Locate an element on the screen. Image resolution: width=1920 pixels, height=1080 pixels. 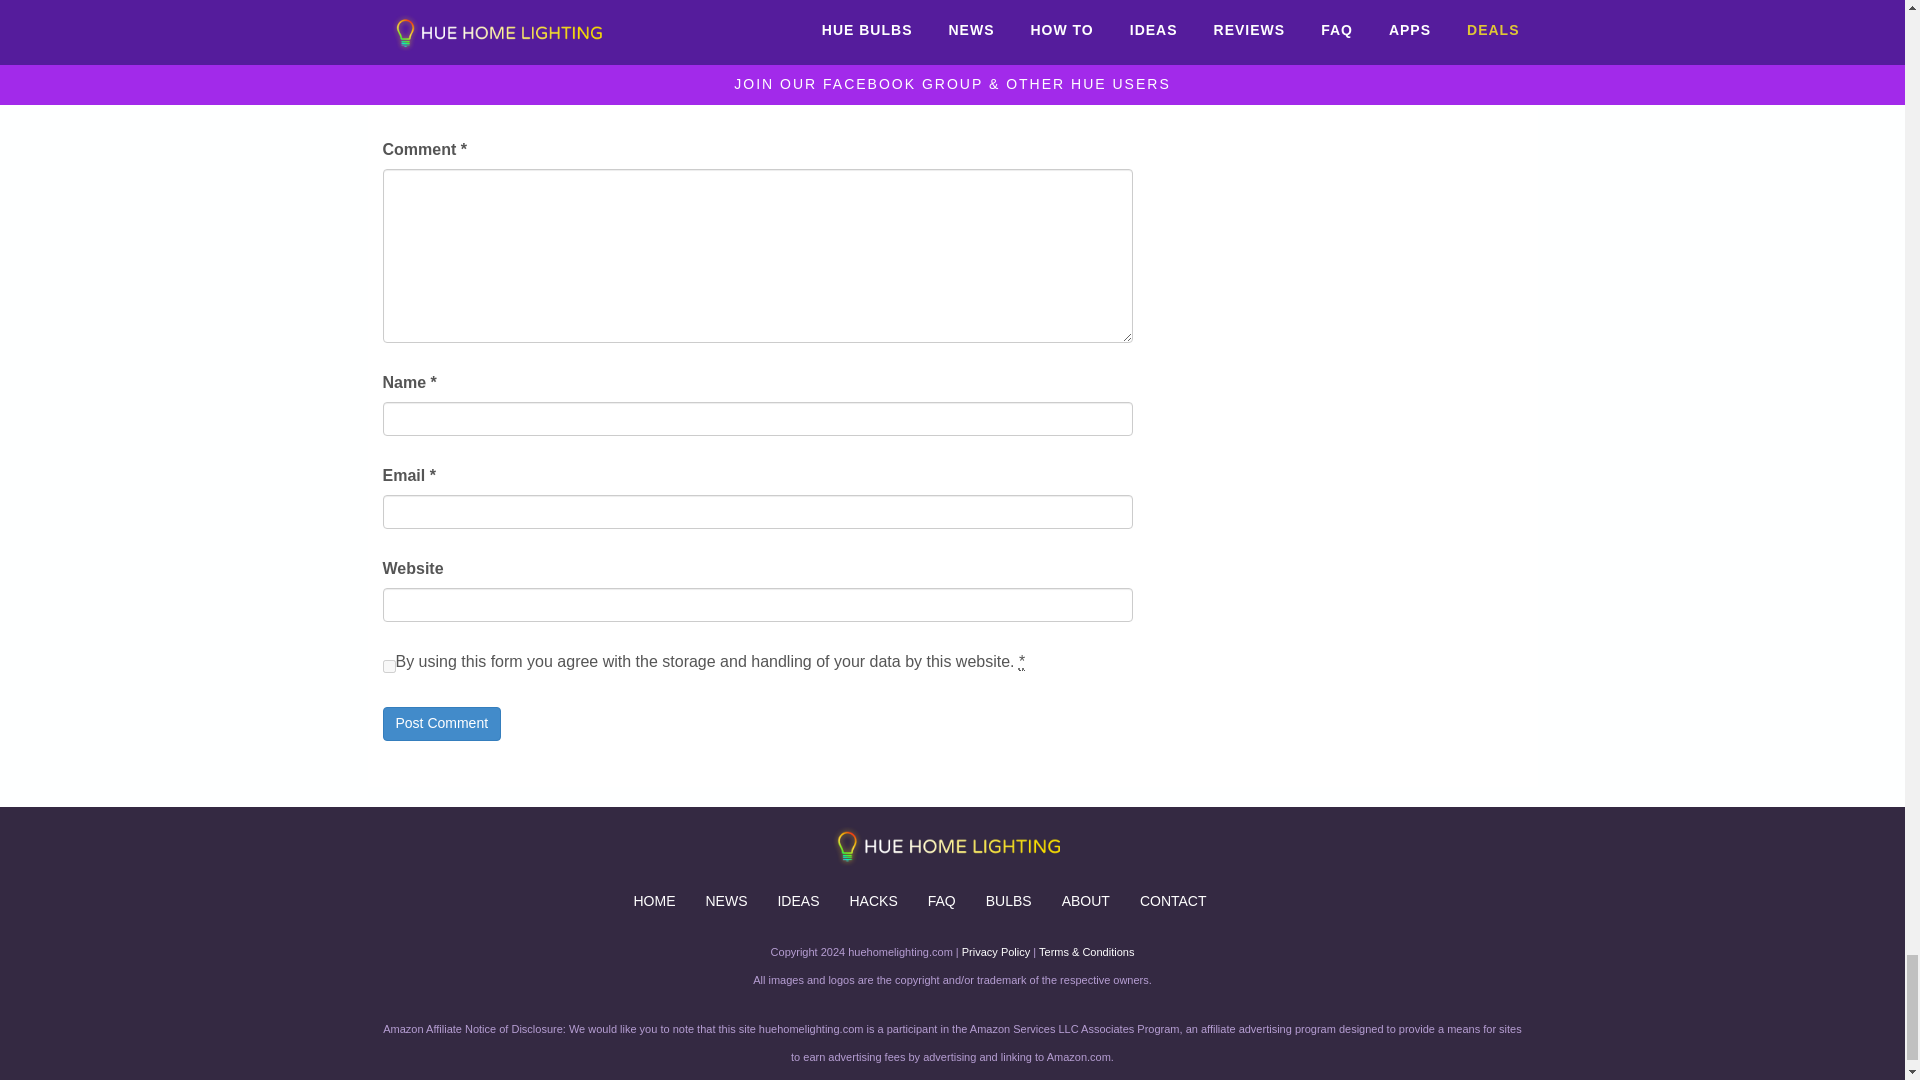
NEWS is located at coordinates (726, 900).